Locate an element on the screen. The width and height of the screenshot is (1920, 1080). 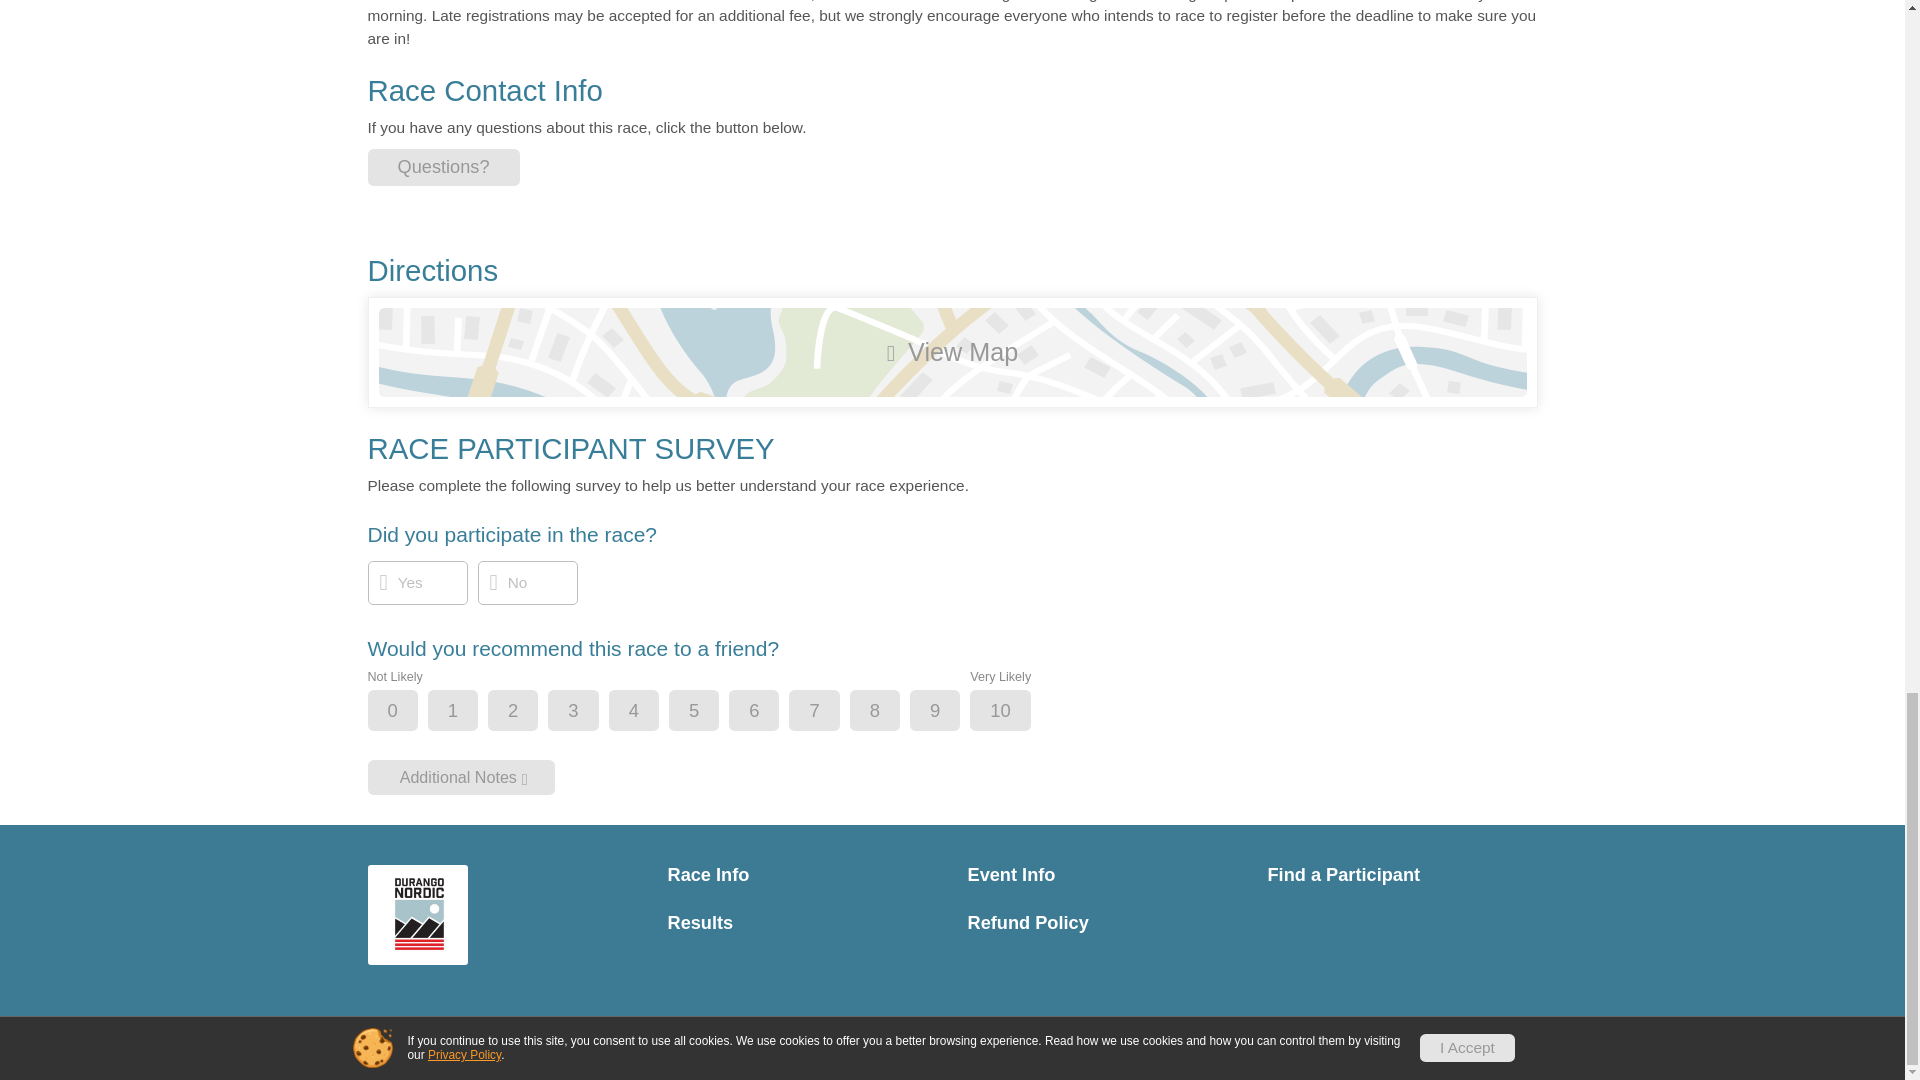
Results is located at coordinates (803, 923).